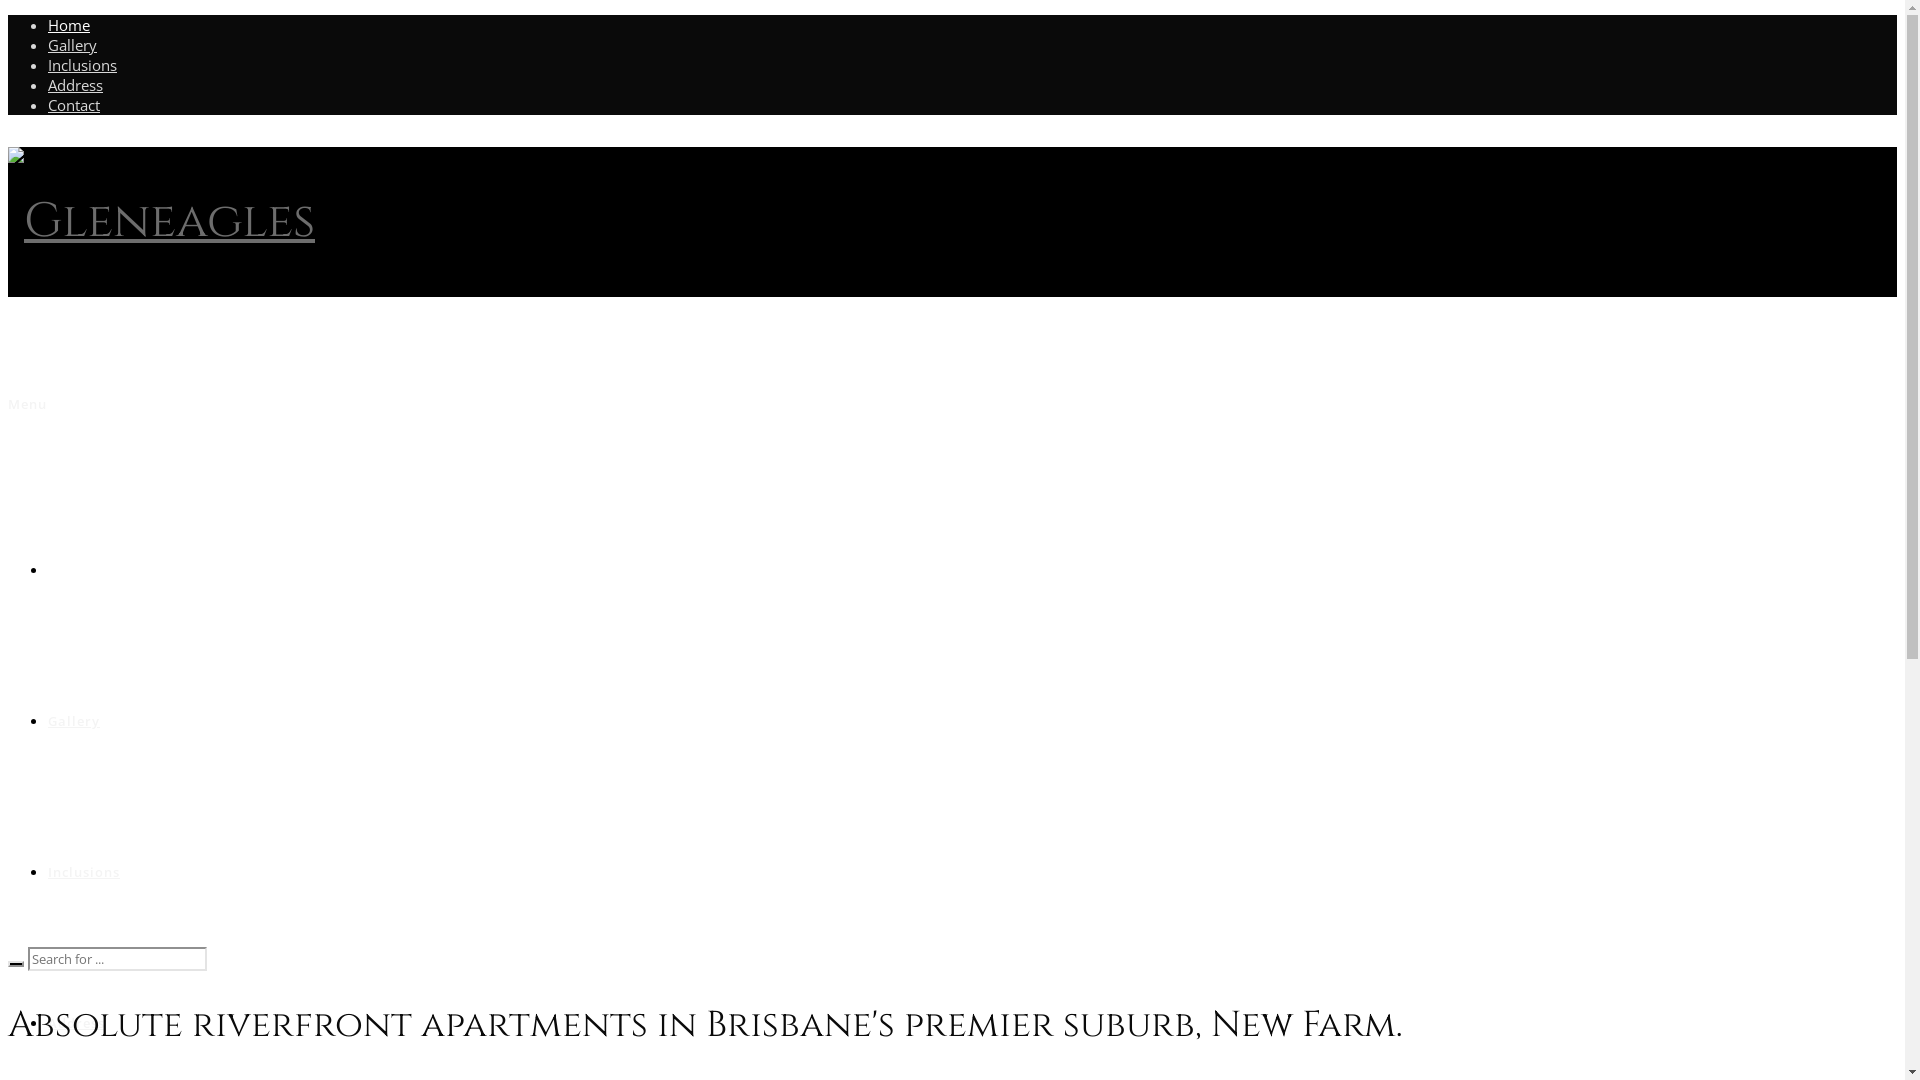  Describe the element at coordinates (74, 105) in the screenshot. I see `Contact` at that location.